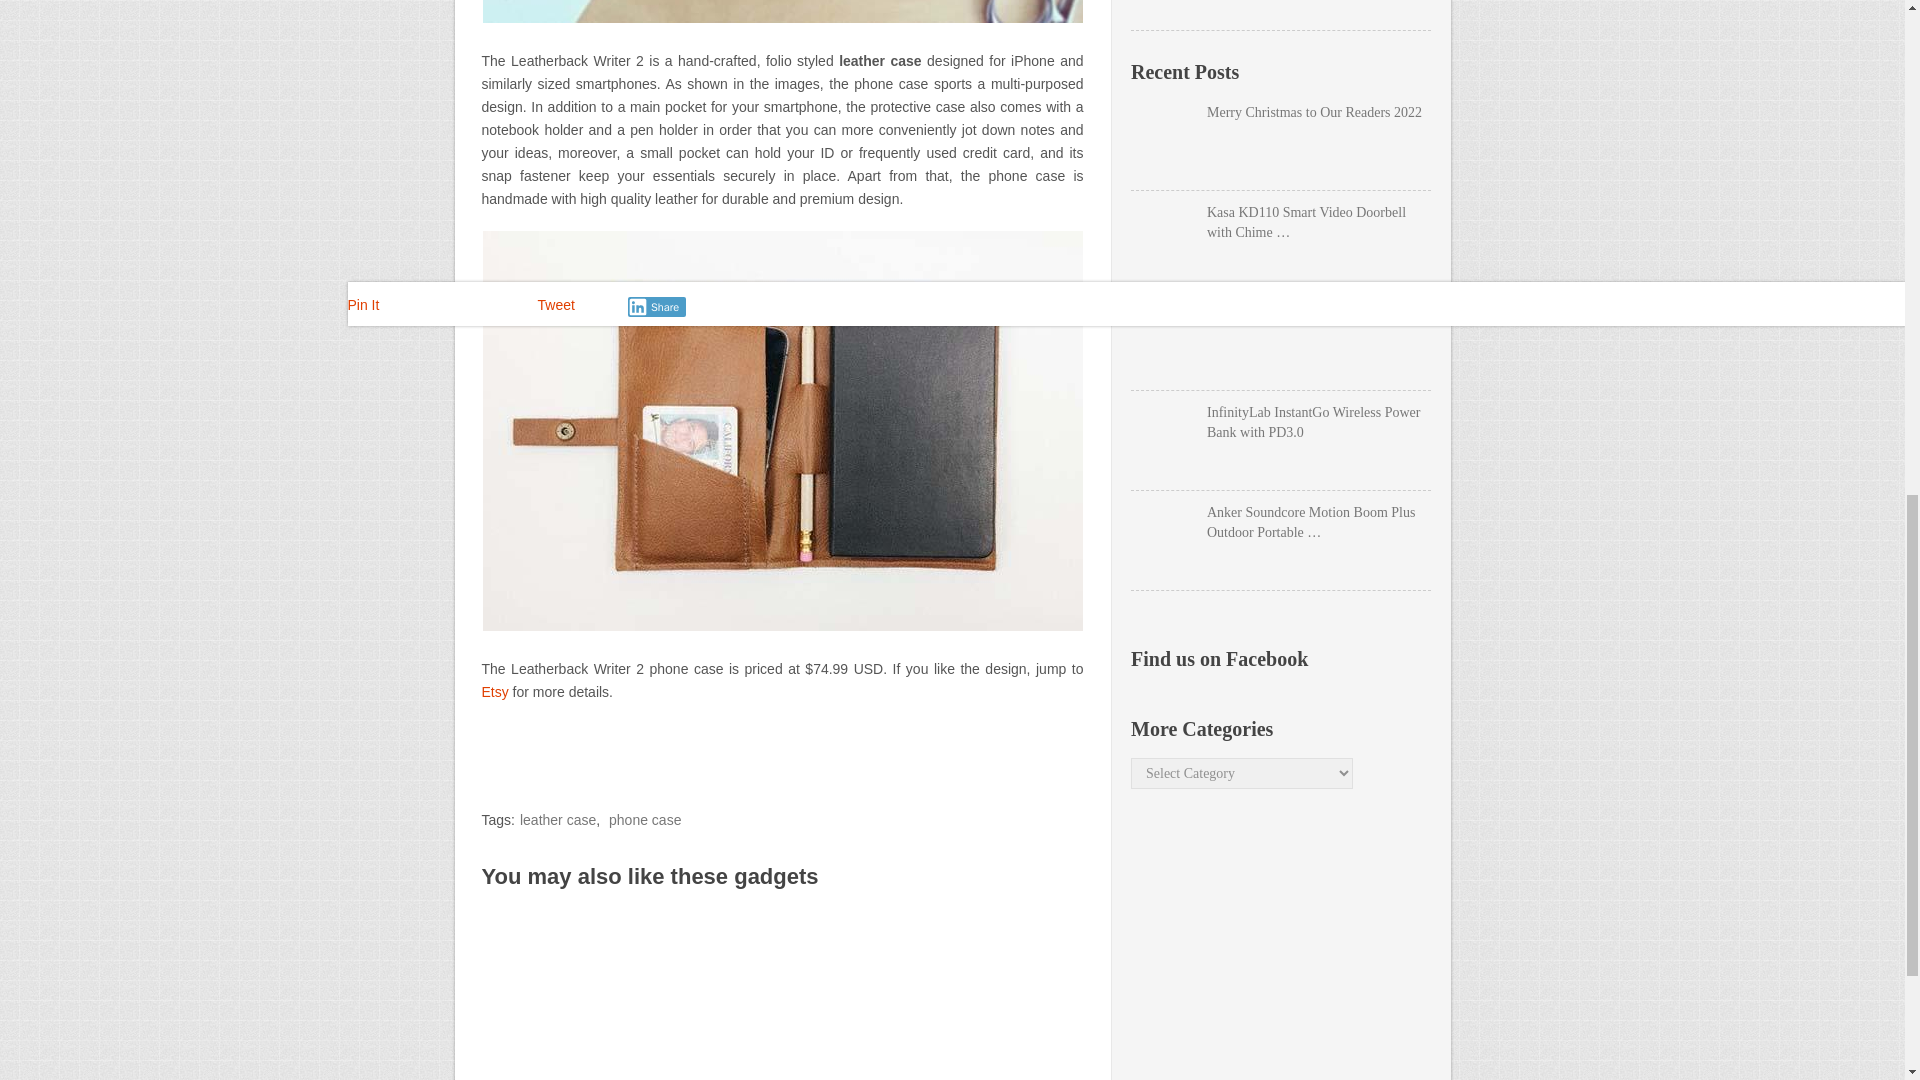 The image size is (1920, 1080). I want to click on Etsy, so click(494, 691).